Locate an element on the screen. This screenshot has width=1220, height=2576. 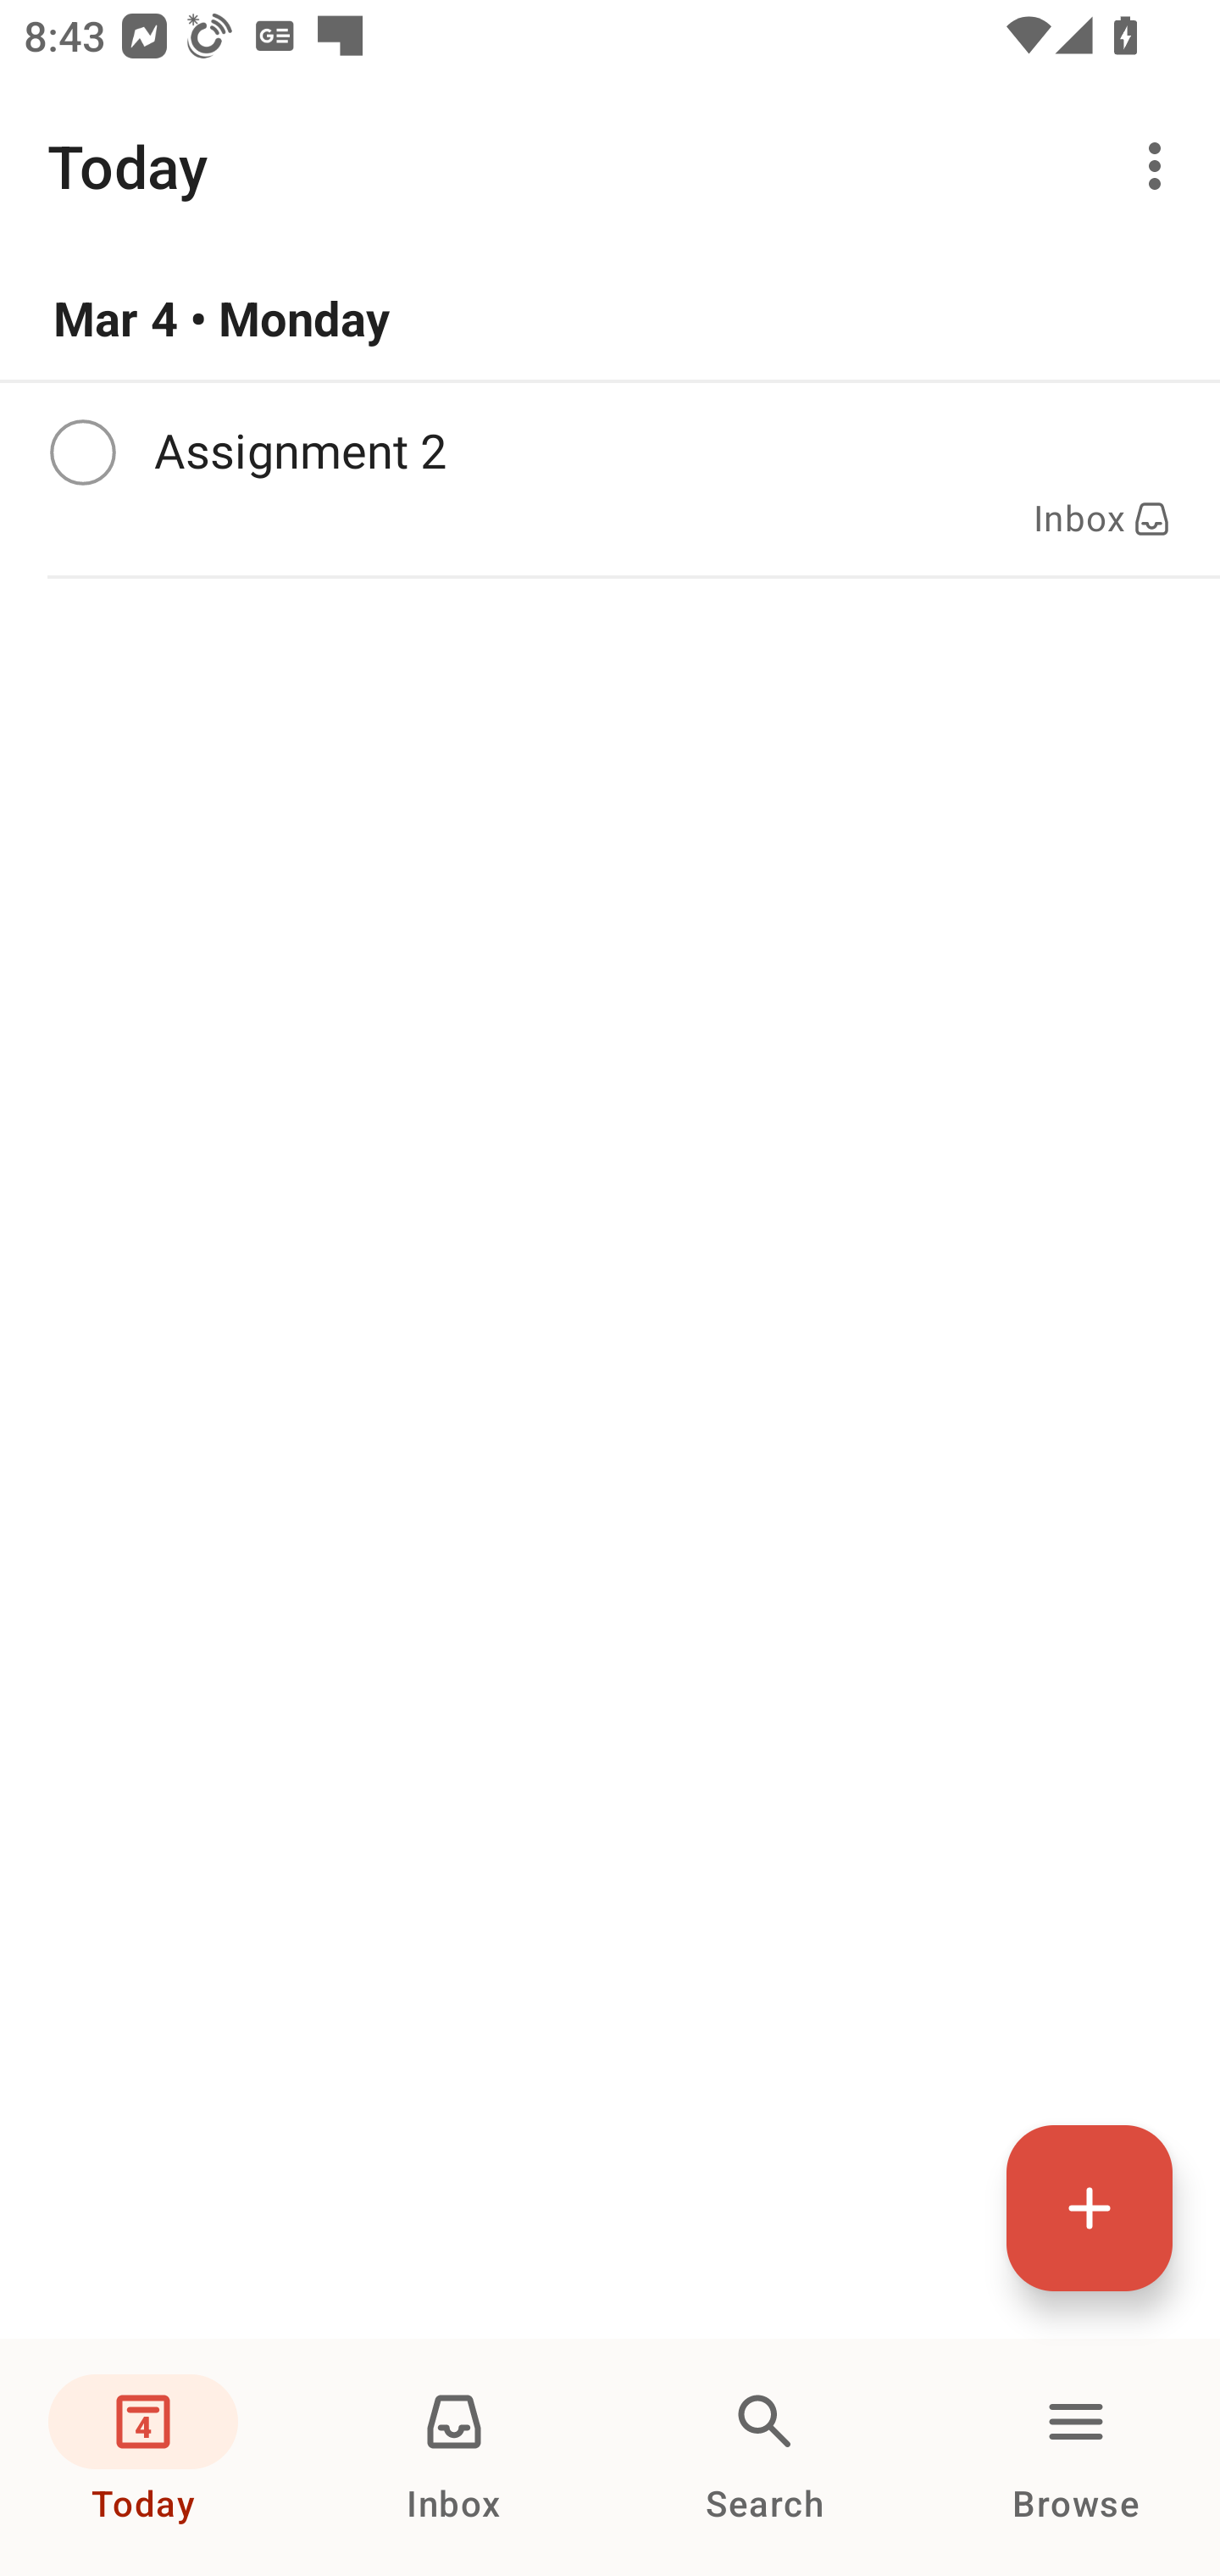
Browse is located at coordinates (1076, 2457).